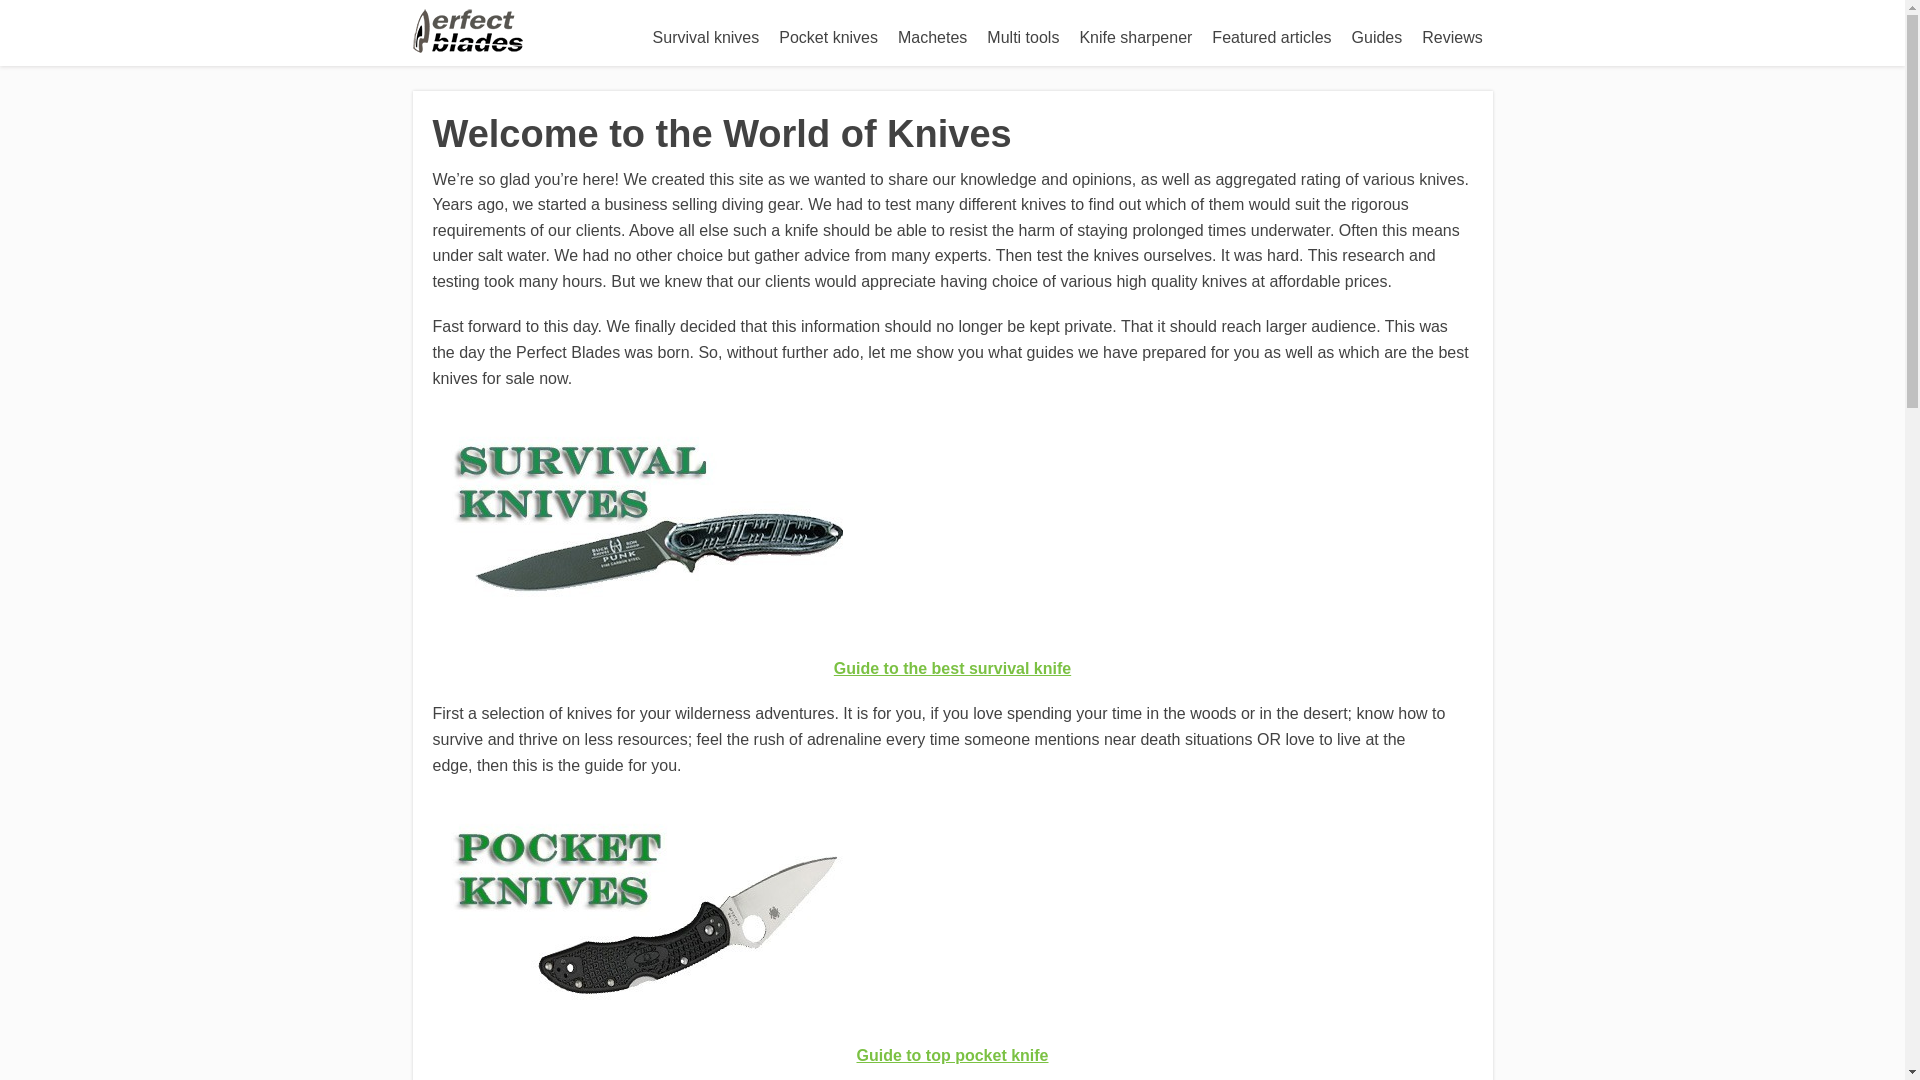 Image resolution: width=1920 pixels, height=1080 pixels. What do you see at coordinates (706, 38) in the screenshot?
I see `Survival knives` at bounding box center [706, 38].